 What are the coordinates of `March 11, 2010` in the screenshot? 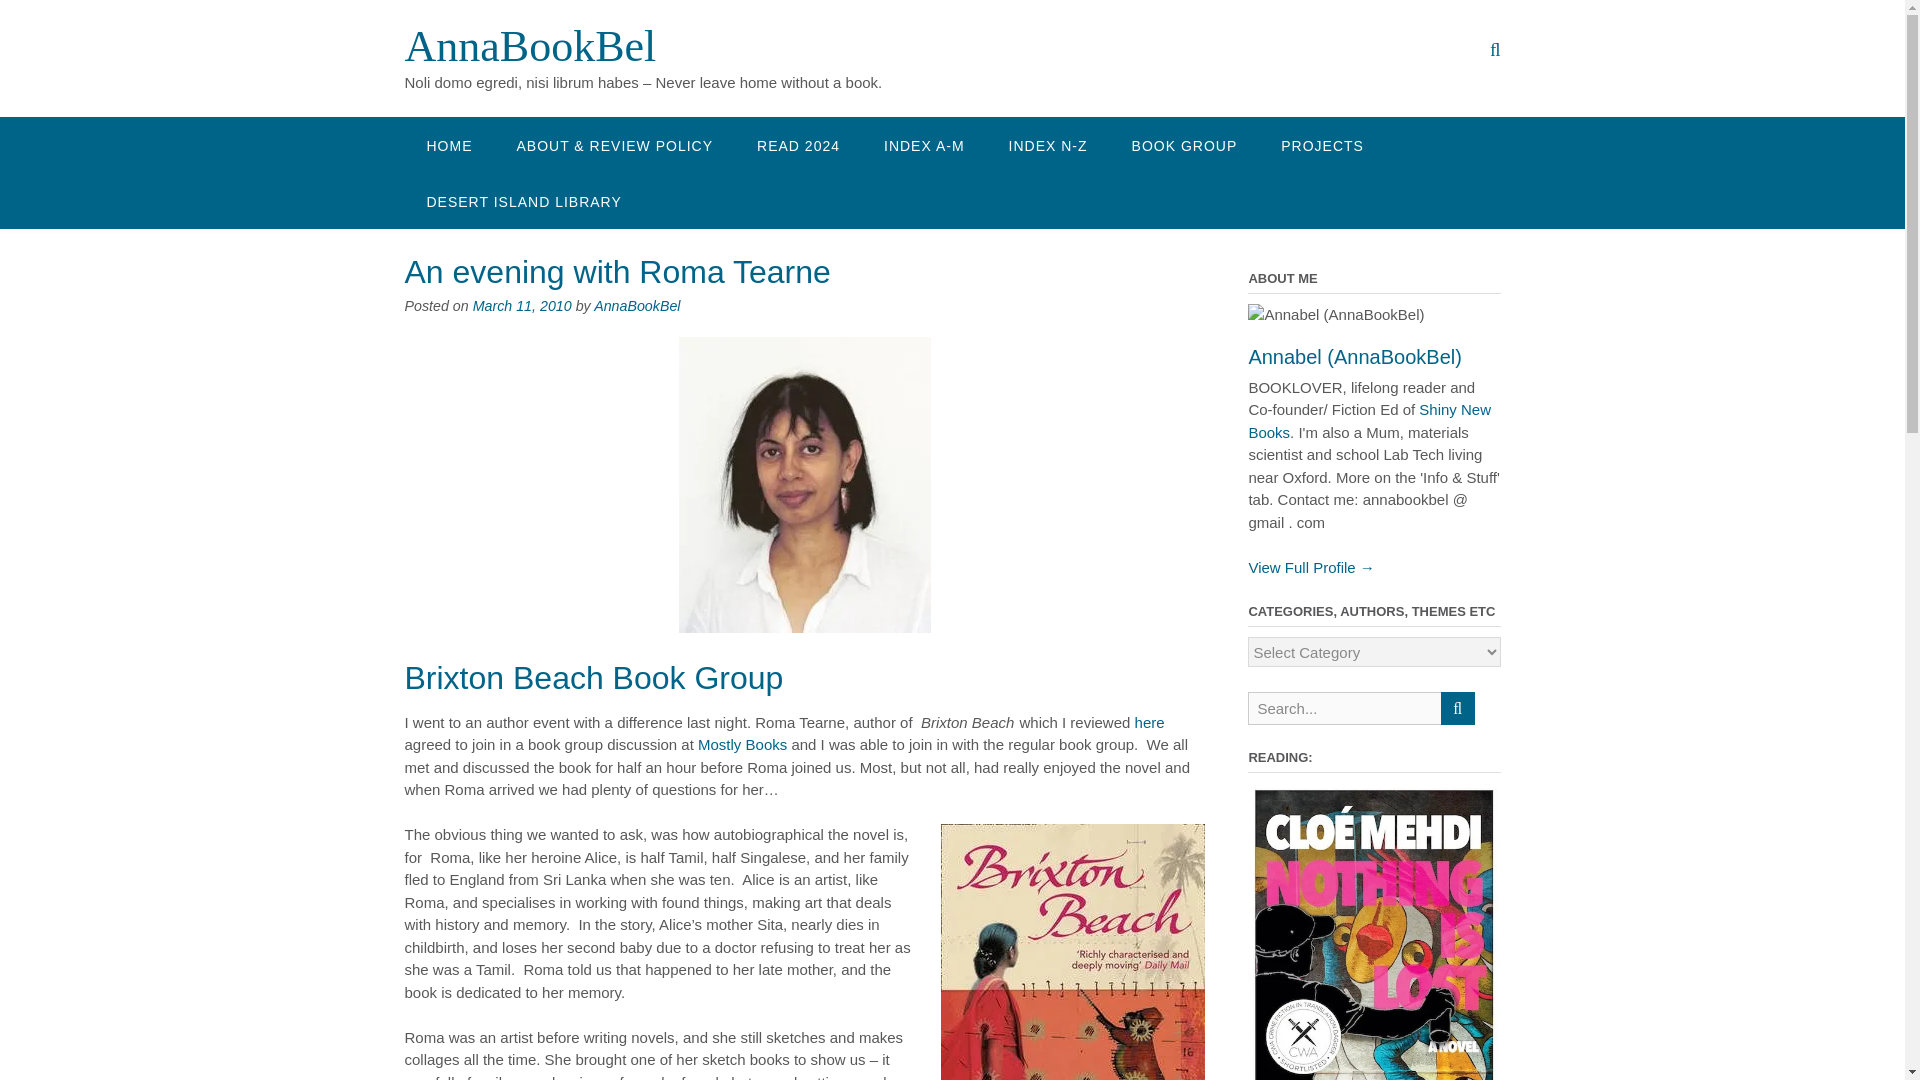 It's located at (522, 306).